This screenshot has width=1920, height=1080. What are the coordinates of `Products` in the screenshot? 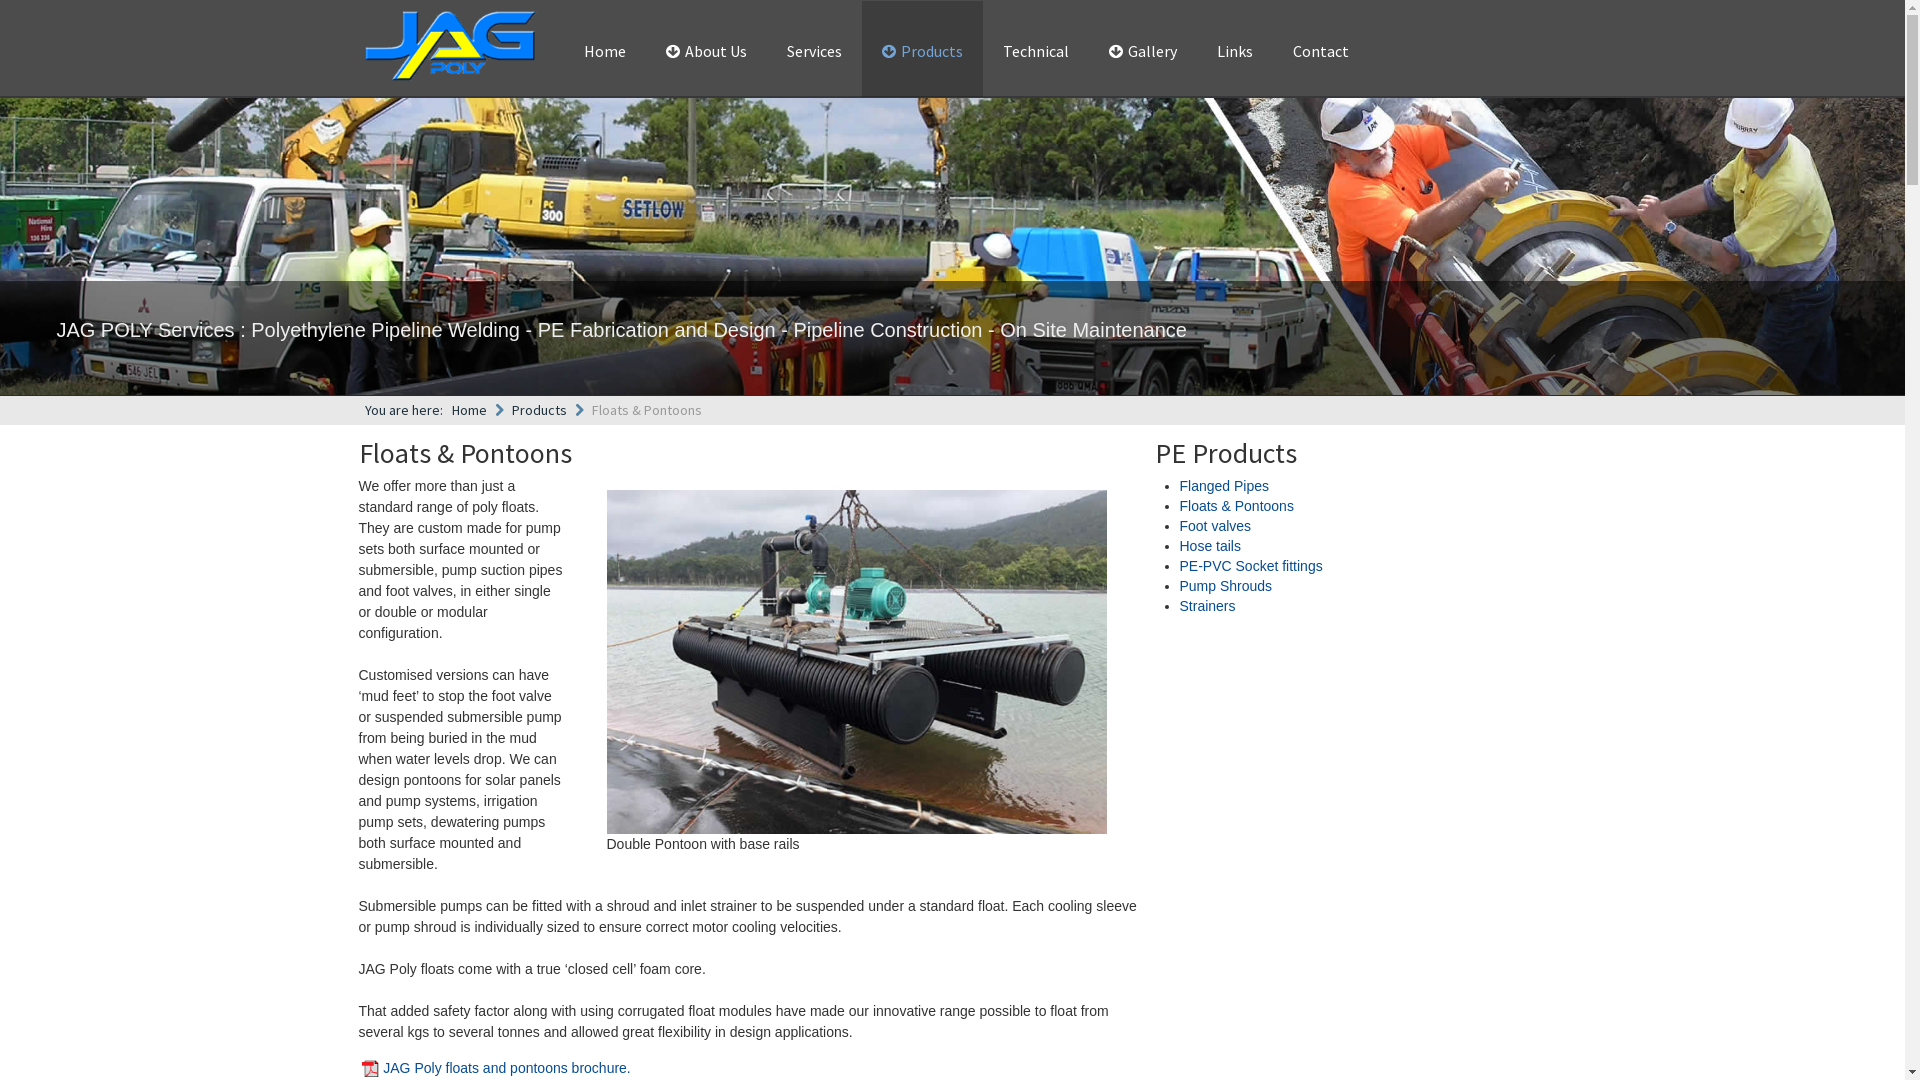 It's located at (922, 52).